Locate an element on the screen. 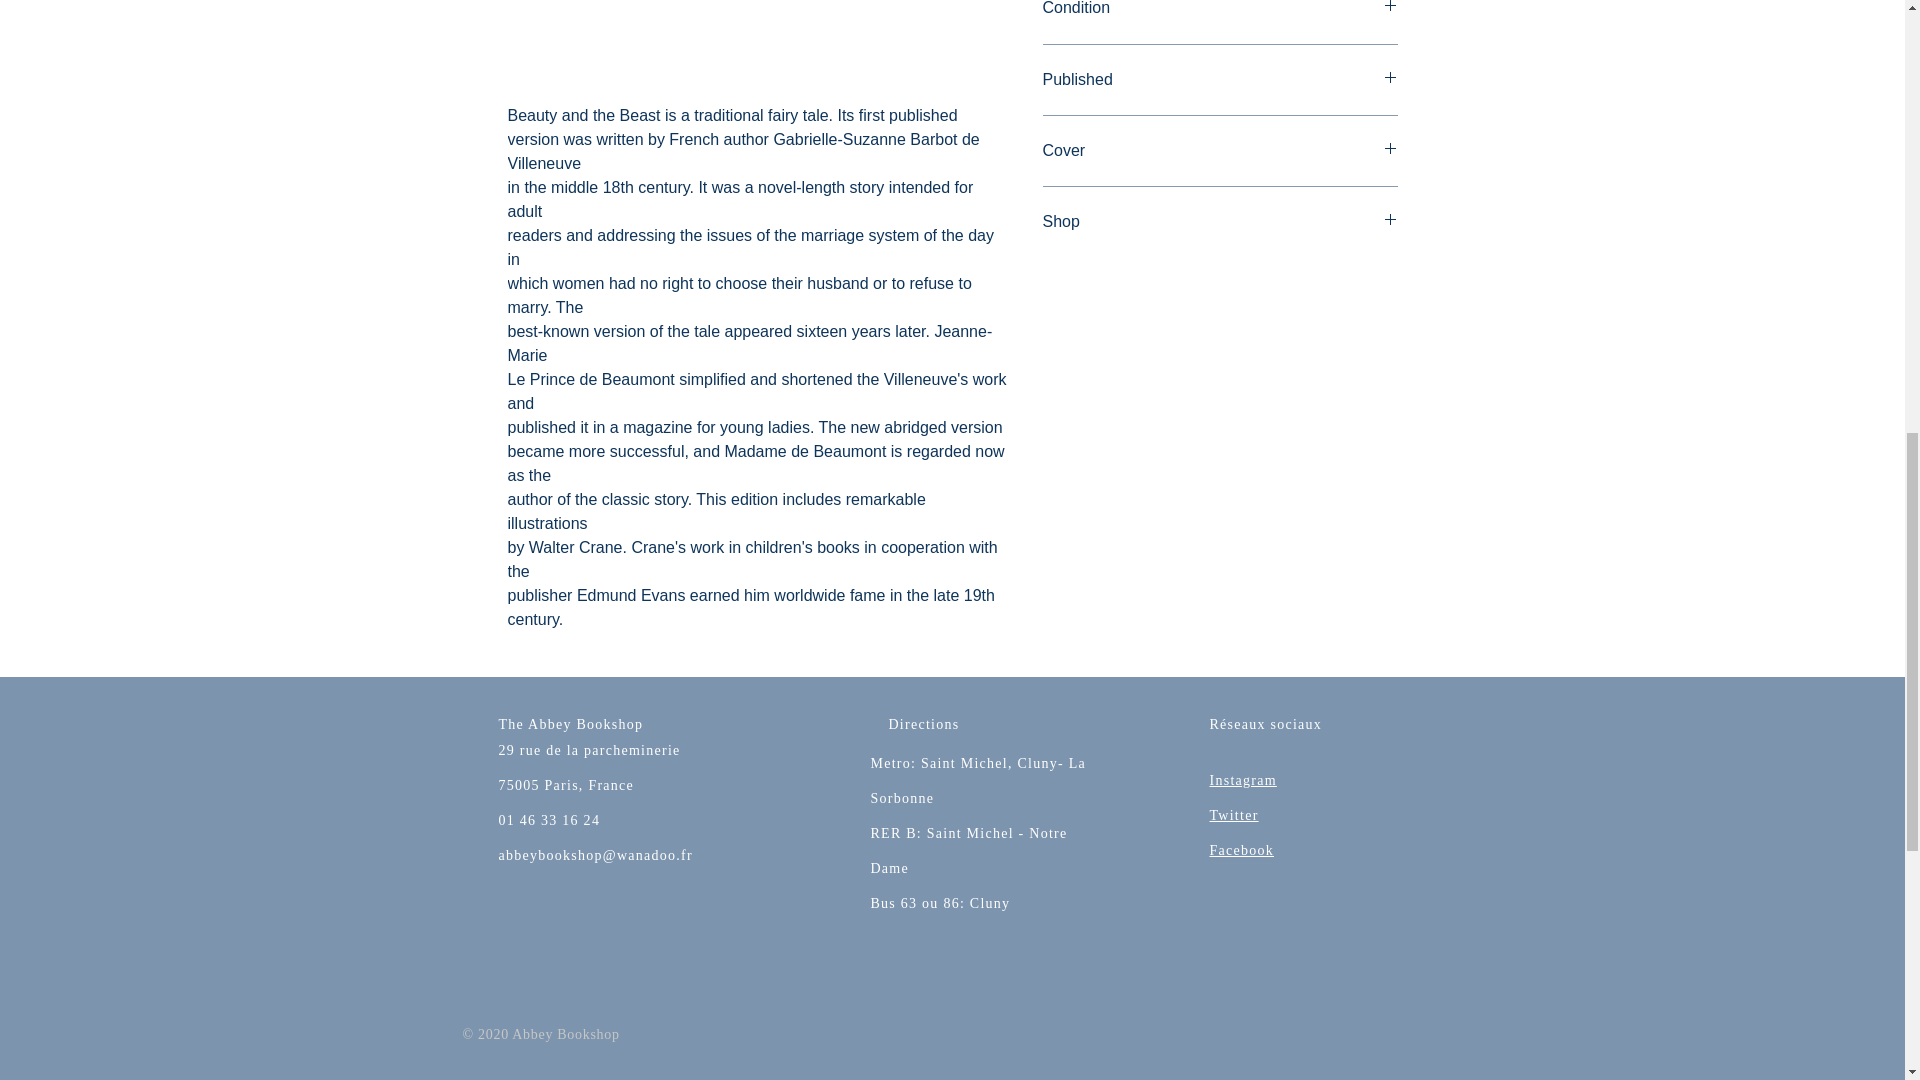 This screenshot has height=1080, width=1920. Metro: Saint Michel, Cluny- La Sorbonne is located at coordinates (978, 780).